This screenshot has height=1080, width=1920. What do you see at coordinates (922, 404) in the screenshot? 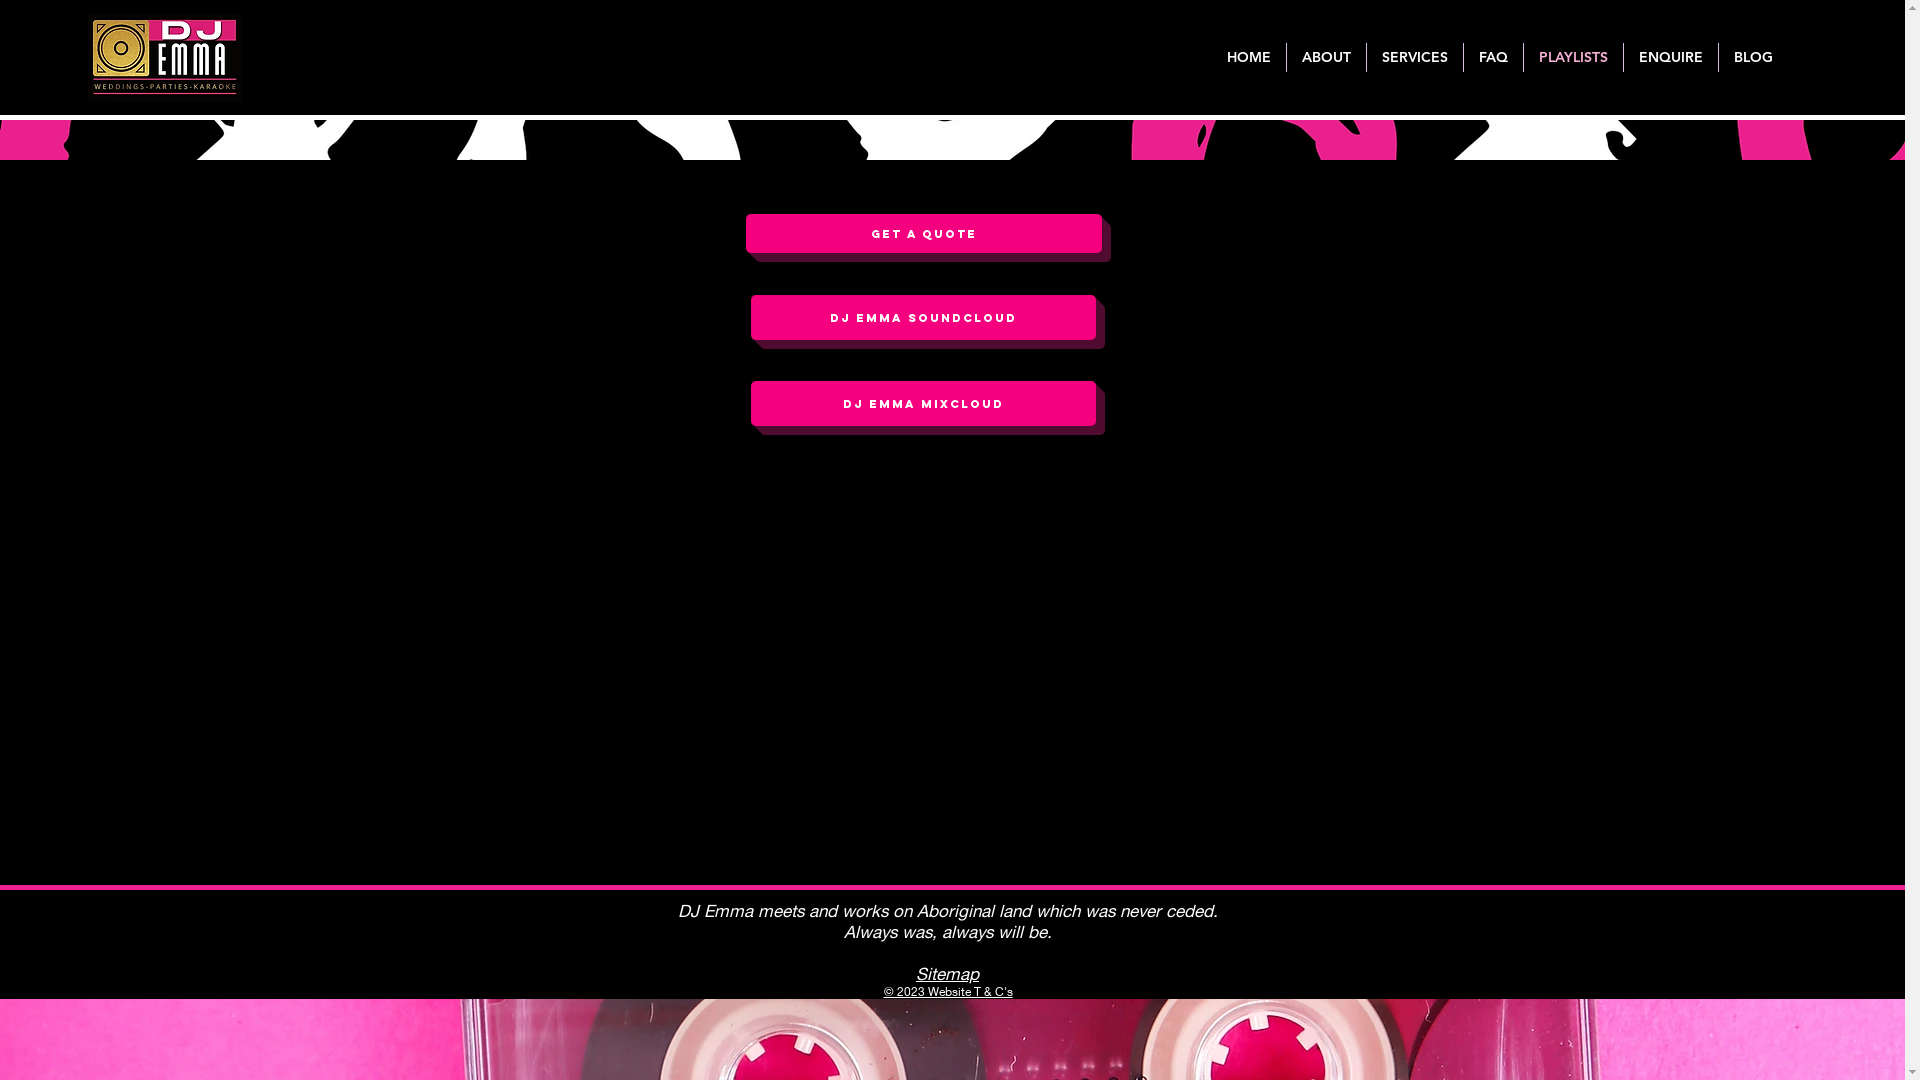
I see `dj emma mixcloud` at bounding box center [922, 404].